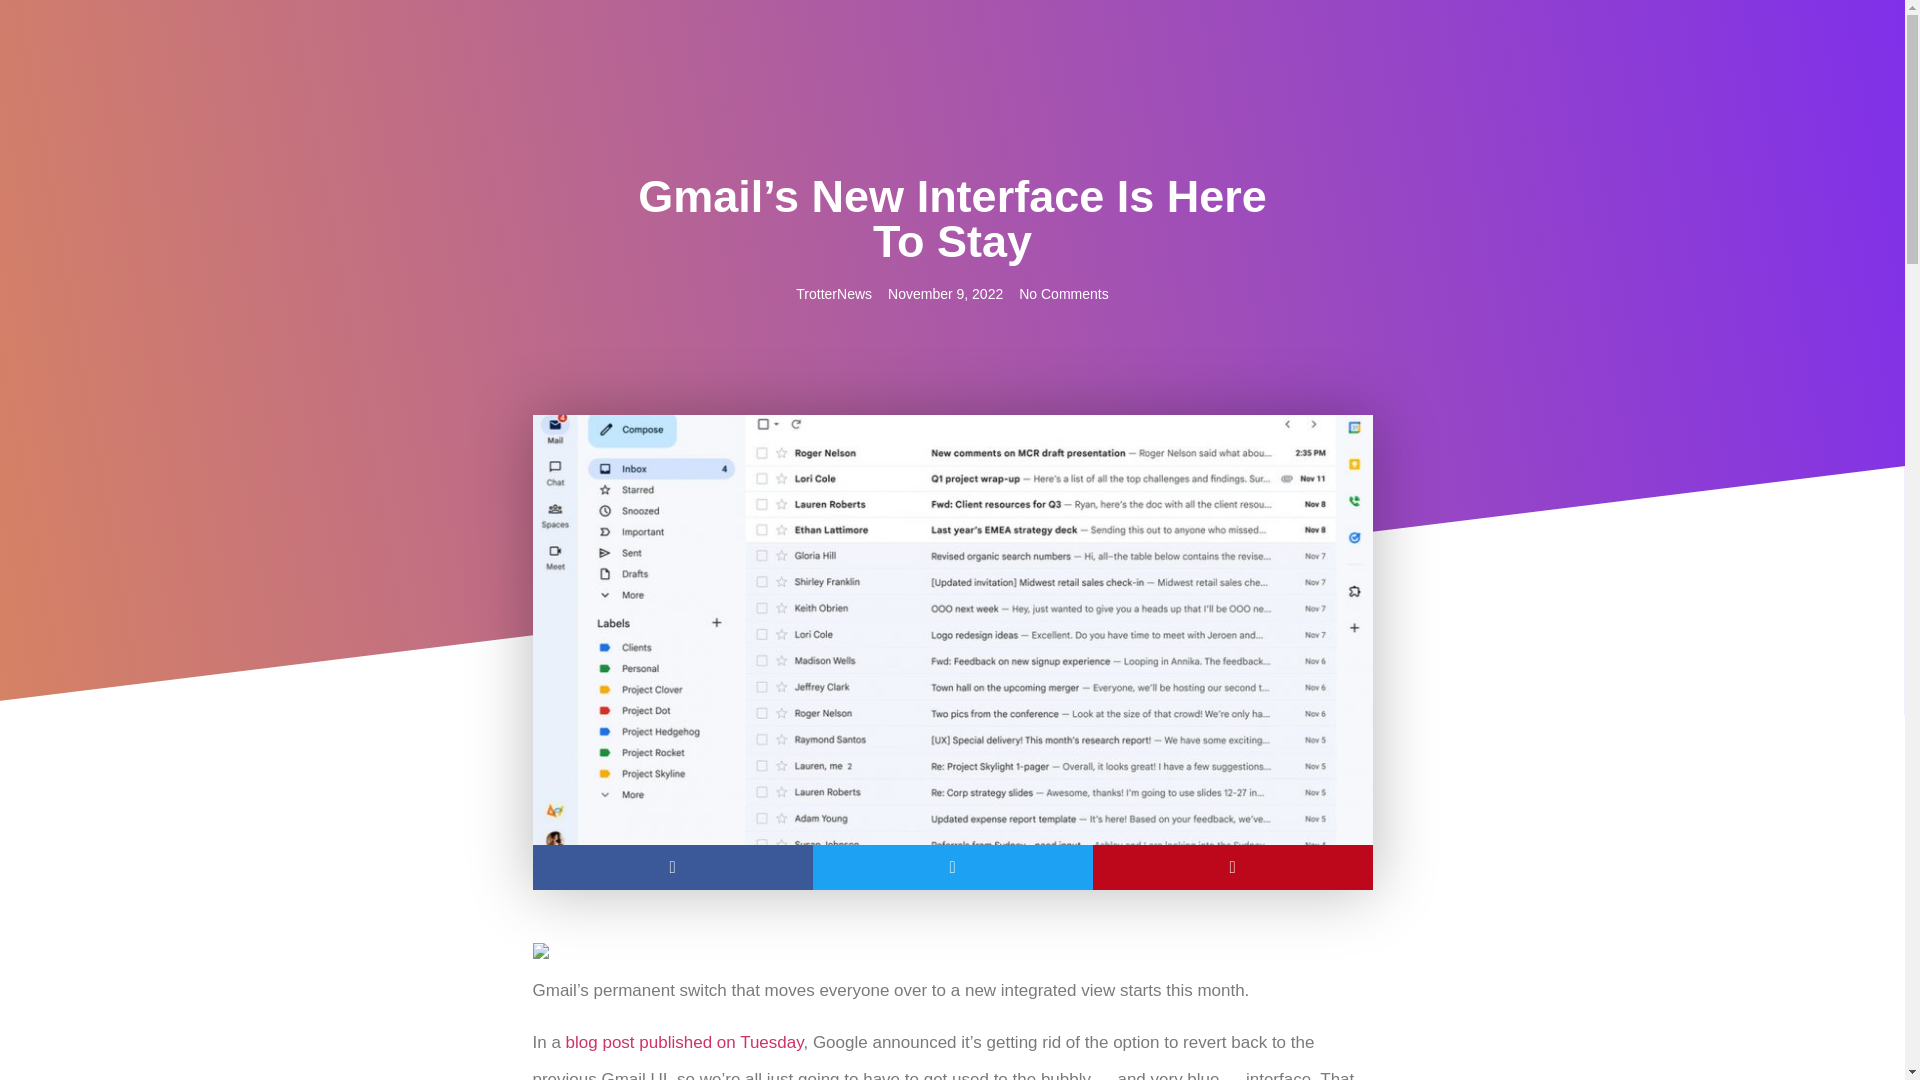 The image size is (1920, 1080). Describe the element at coordinates (1063, 294) in the screenshot. I see `No Comments` at that location.